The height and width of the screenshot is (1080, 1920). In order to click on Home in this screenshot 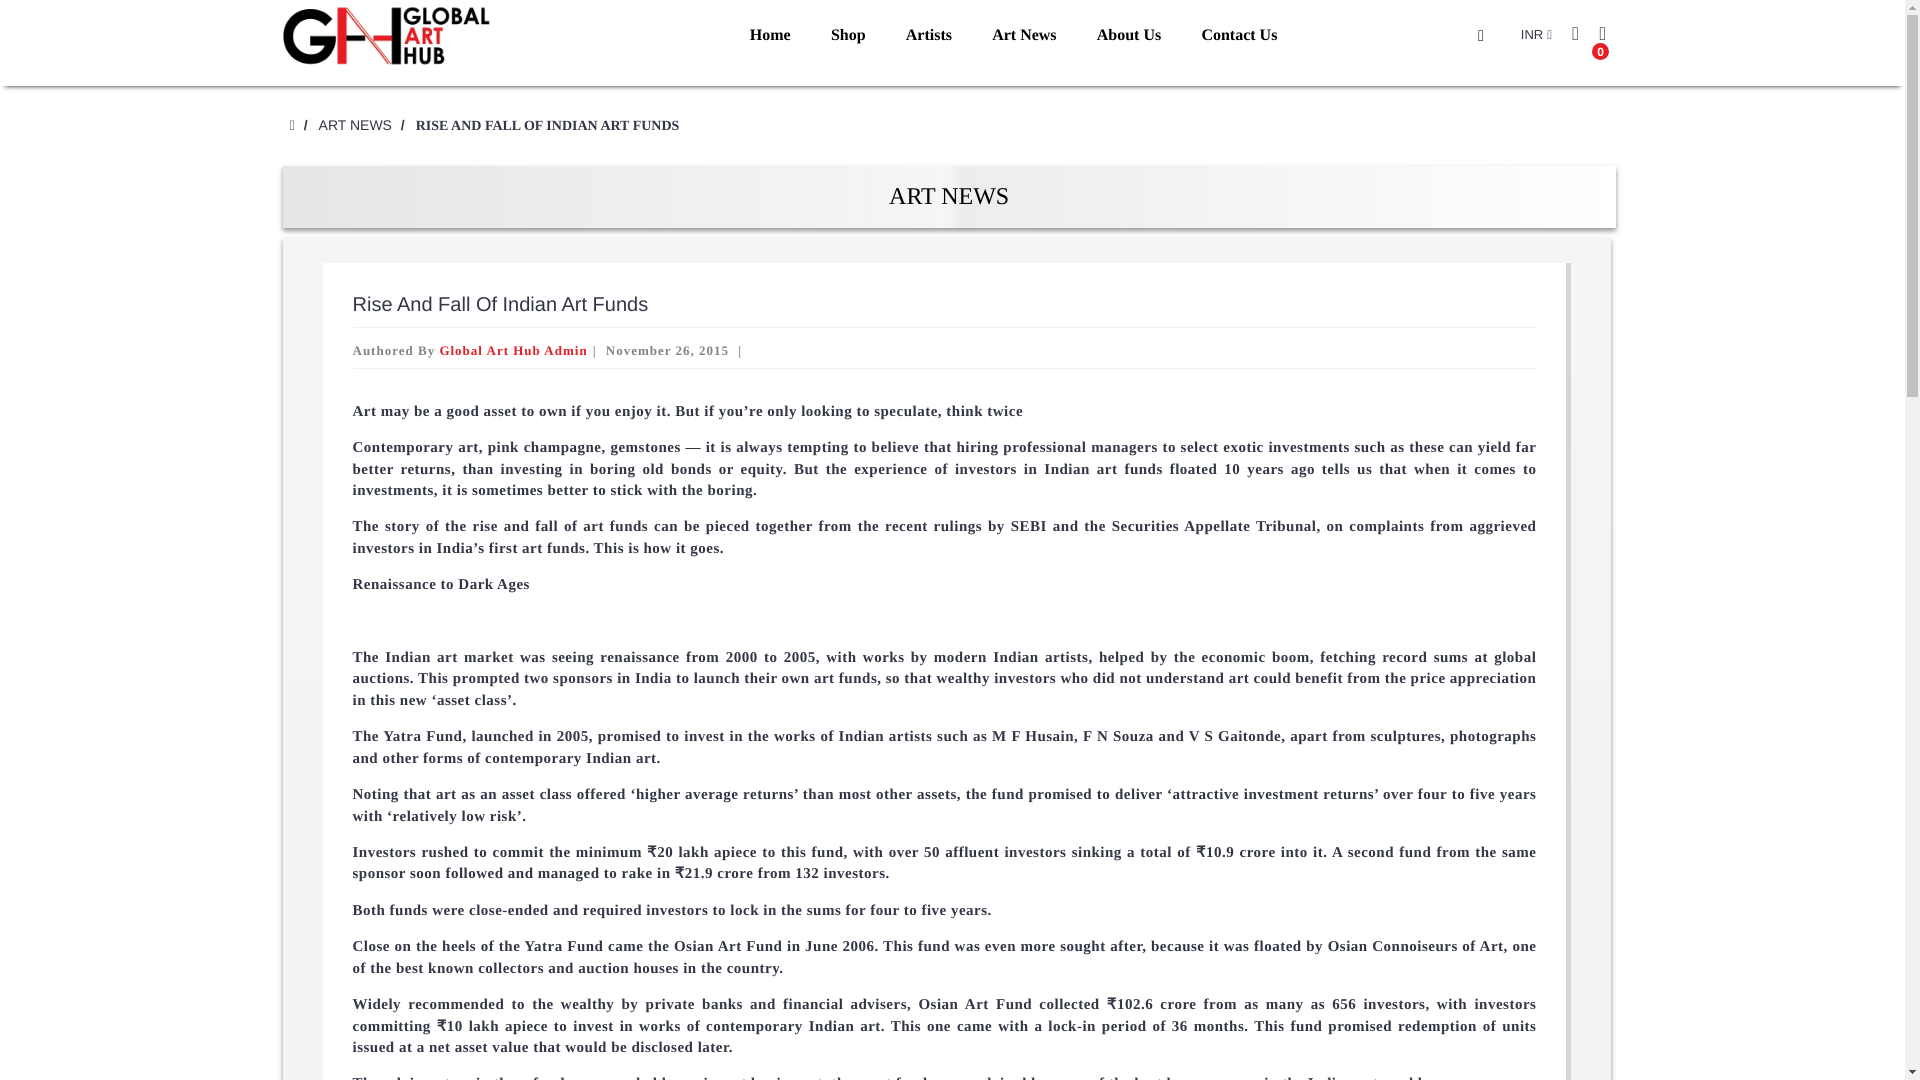, I will do `click(770, 36)`.